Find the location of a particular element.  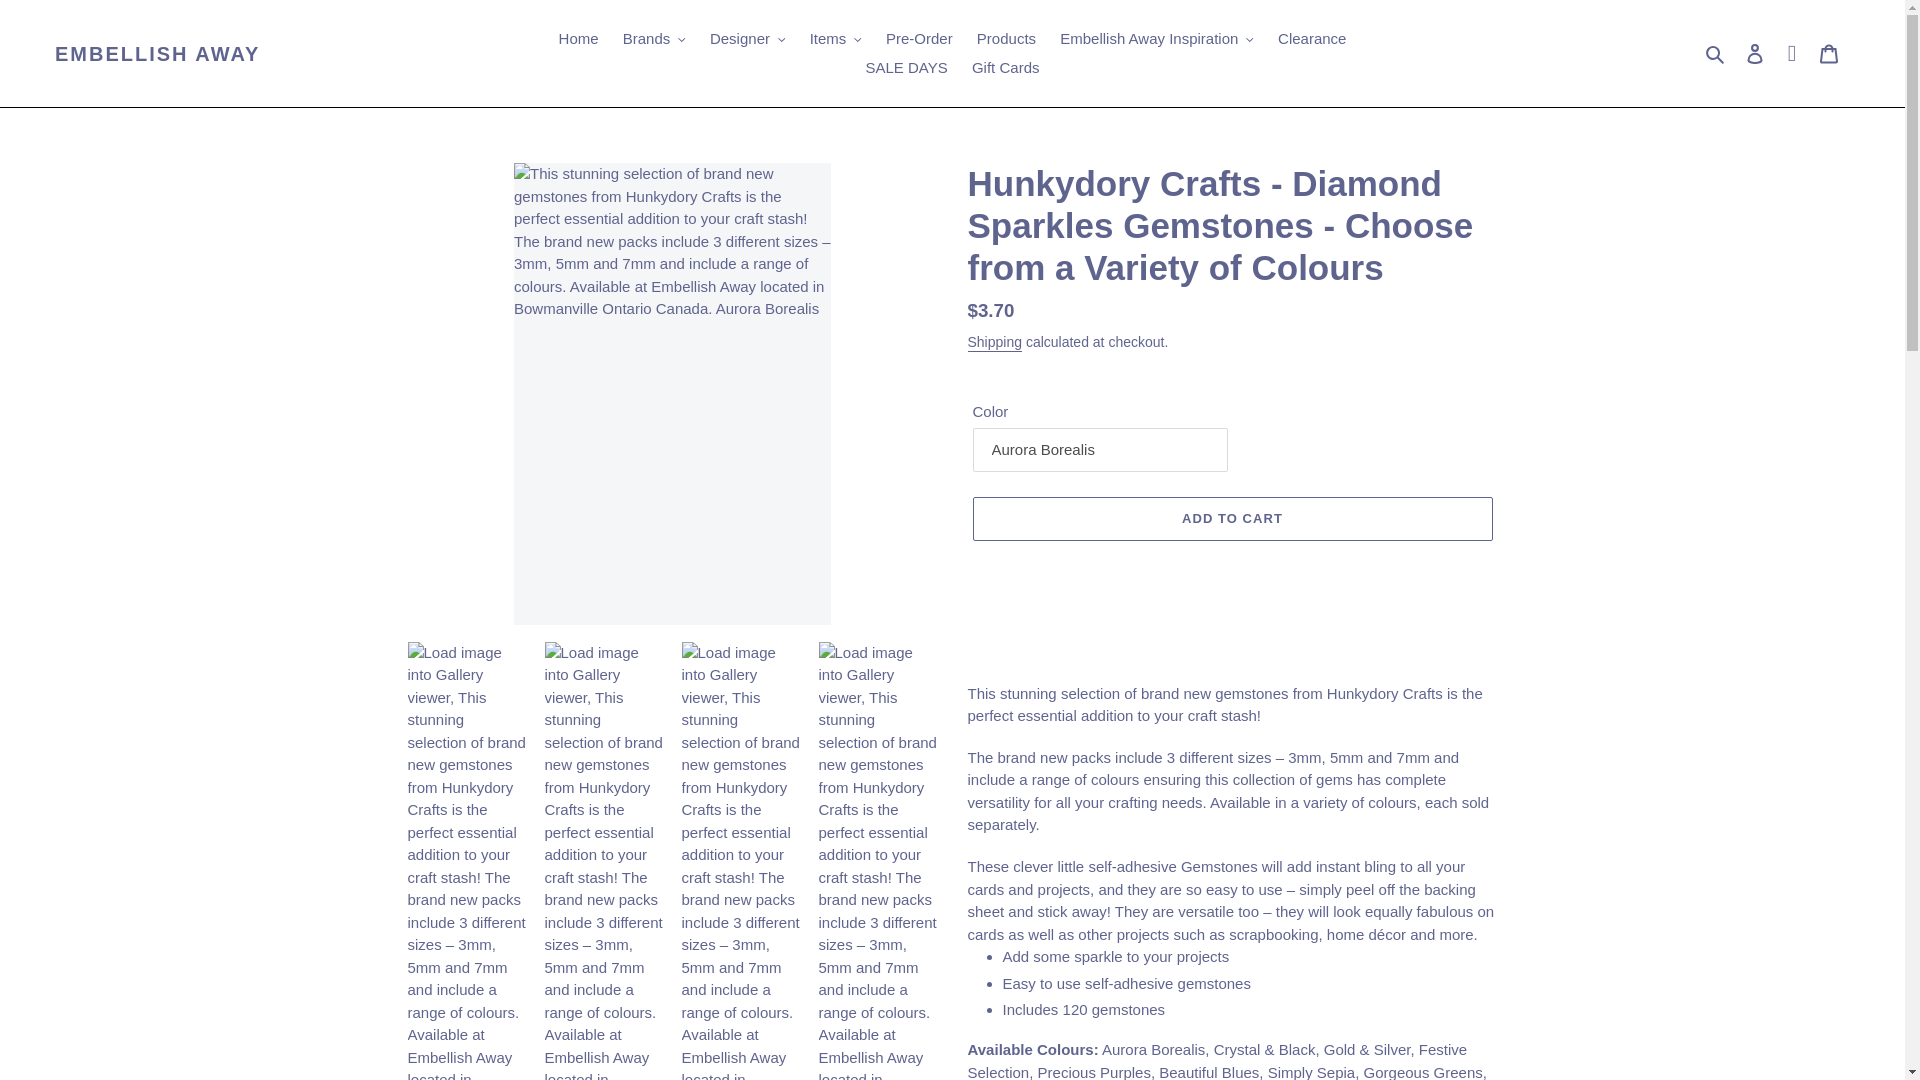

EMBELLISH AWAY is located at coordinates (157, 54).